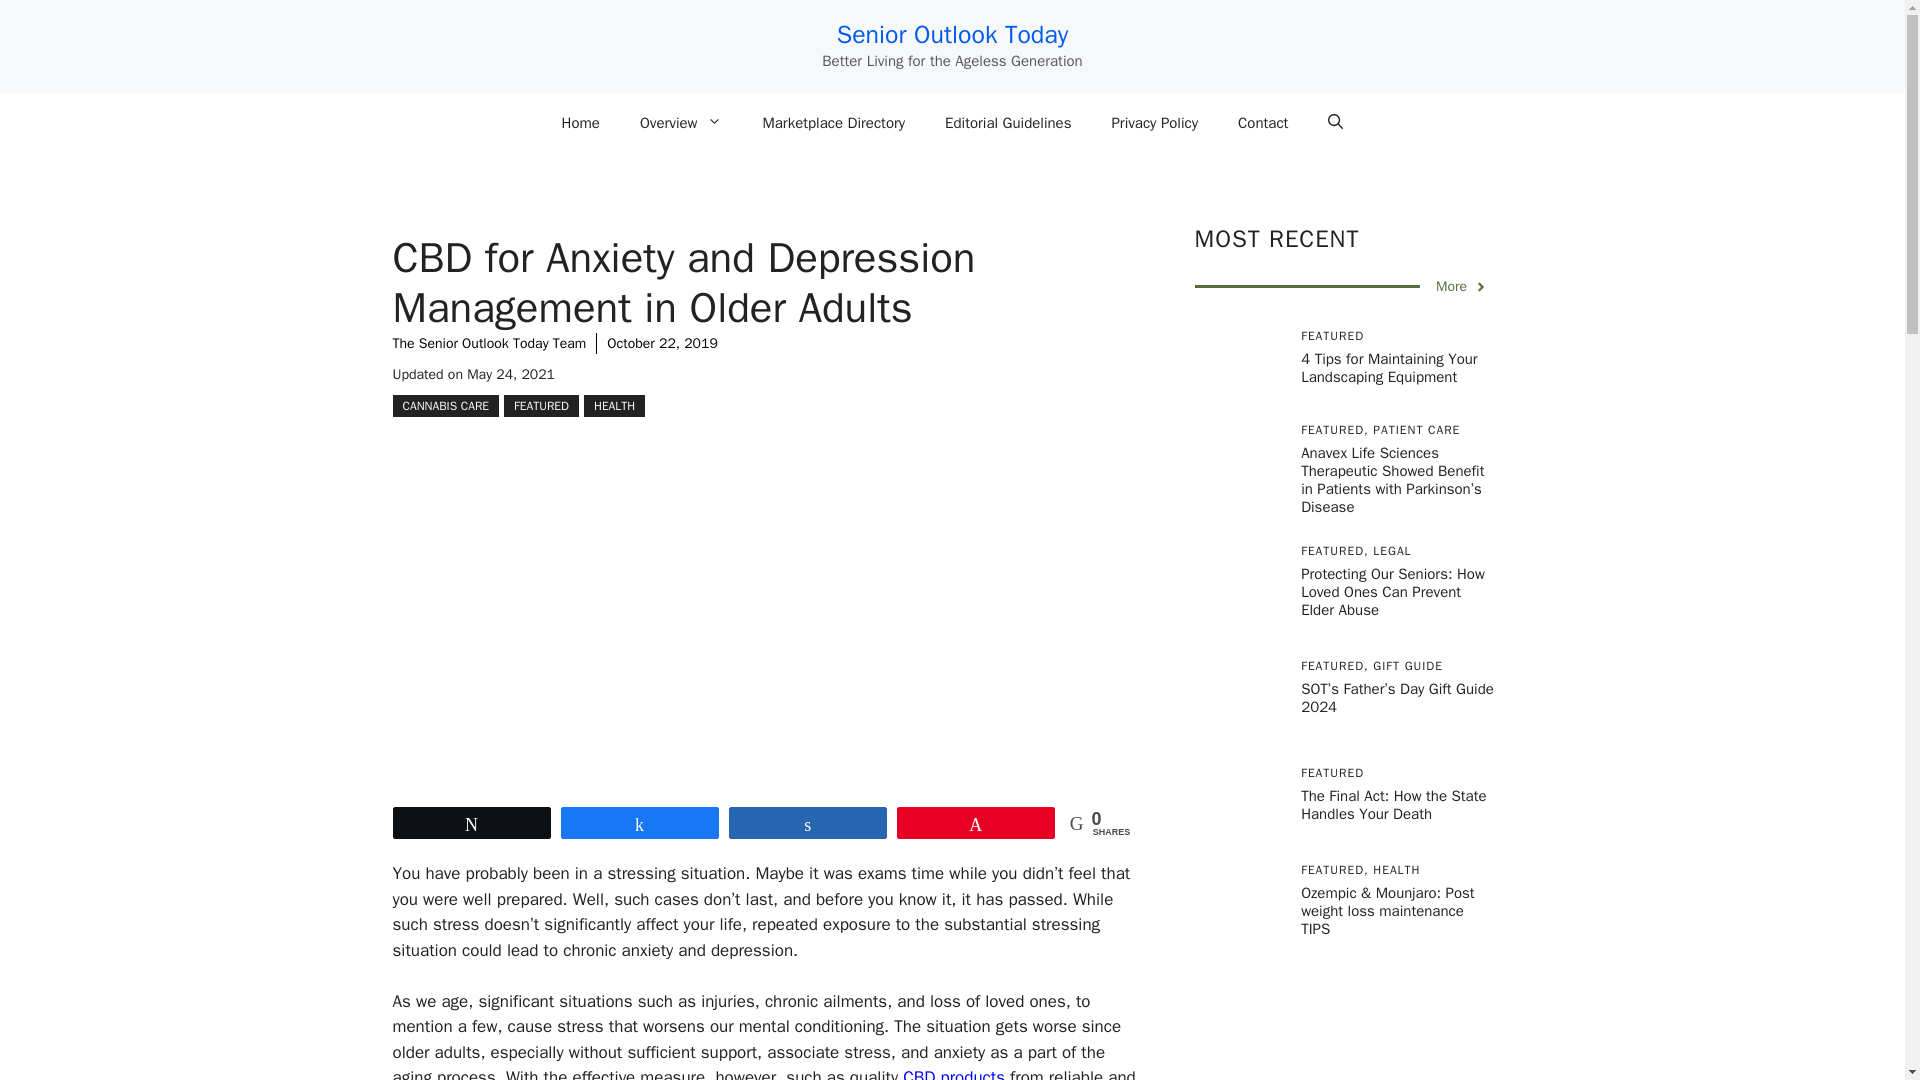  What do you see at coordinates (833, 122) in the screenshot?
I see `Marketplace Directory` at bounding box center [833, 122].